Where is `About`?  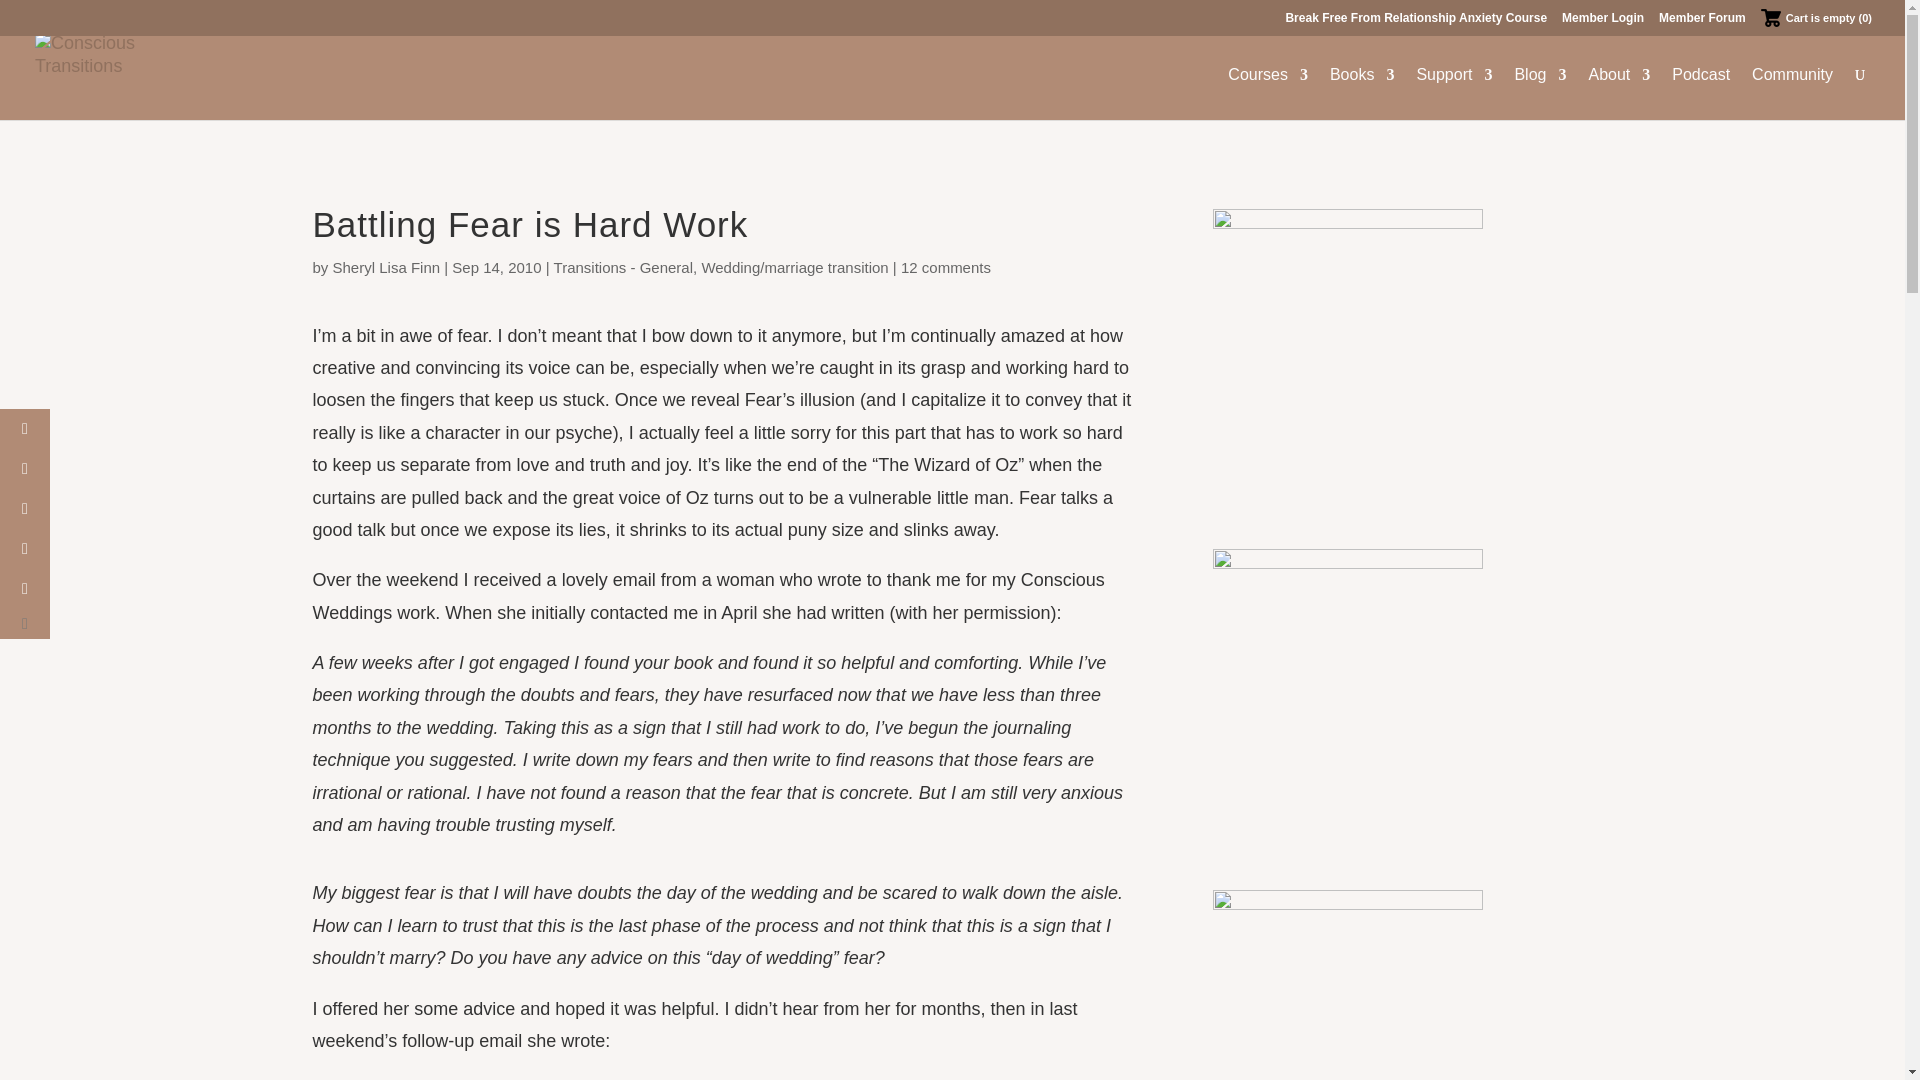 About is located at coordinates (1618, 94).